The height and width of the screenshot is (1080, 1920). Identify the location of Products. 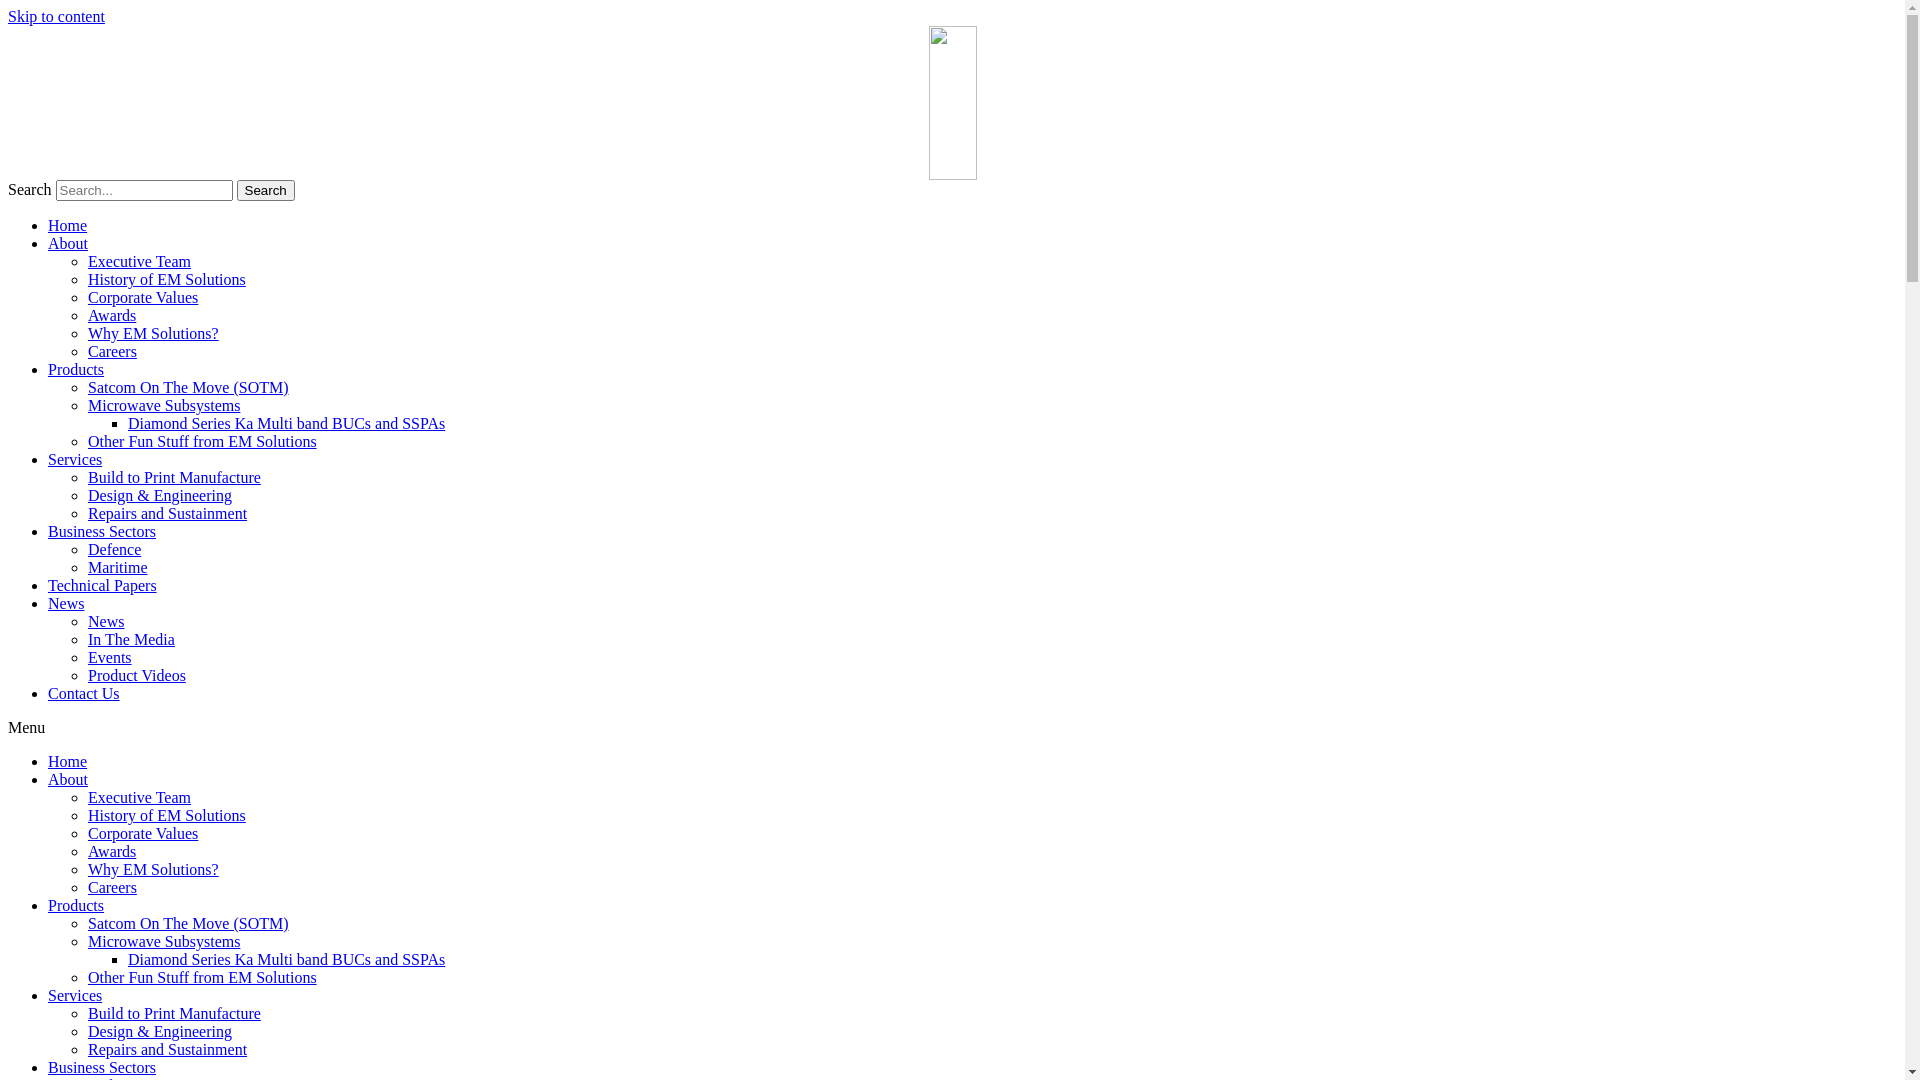
(76, 370).